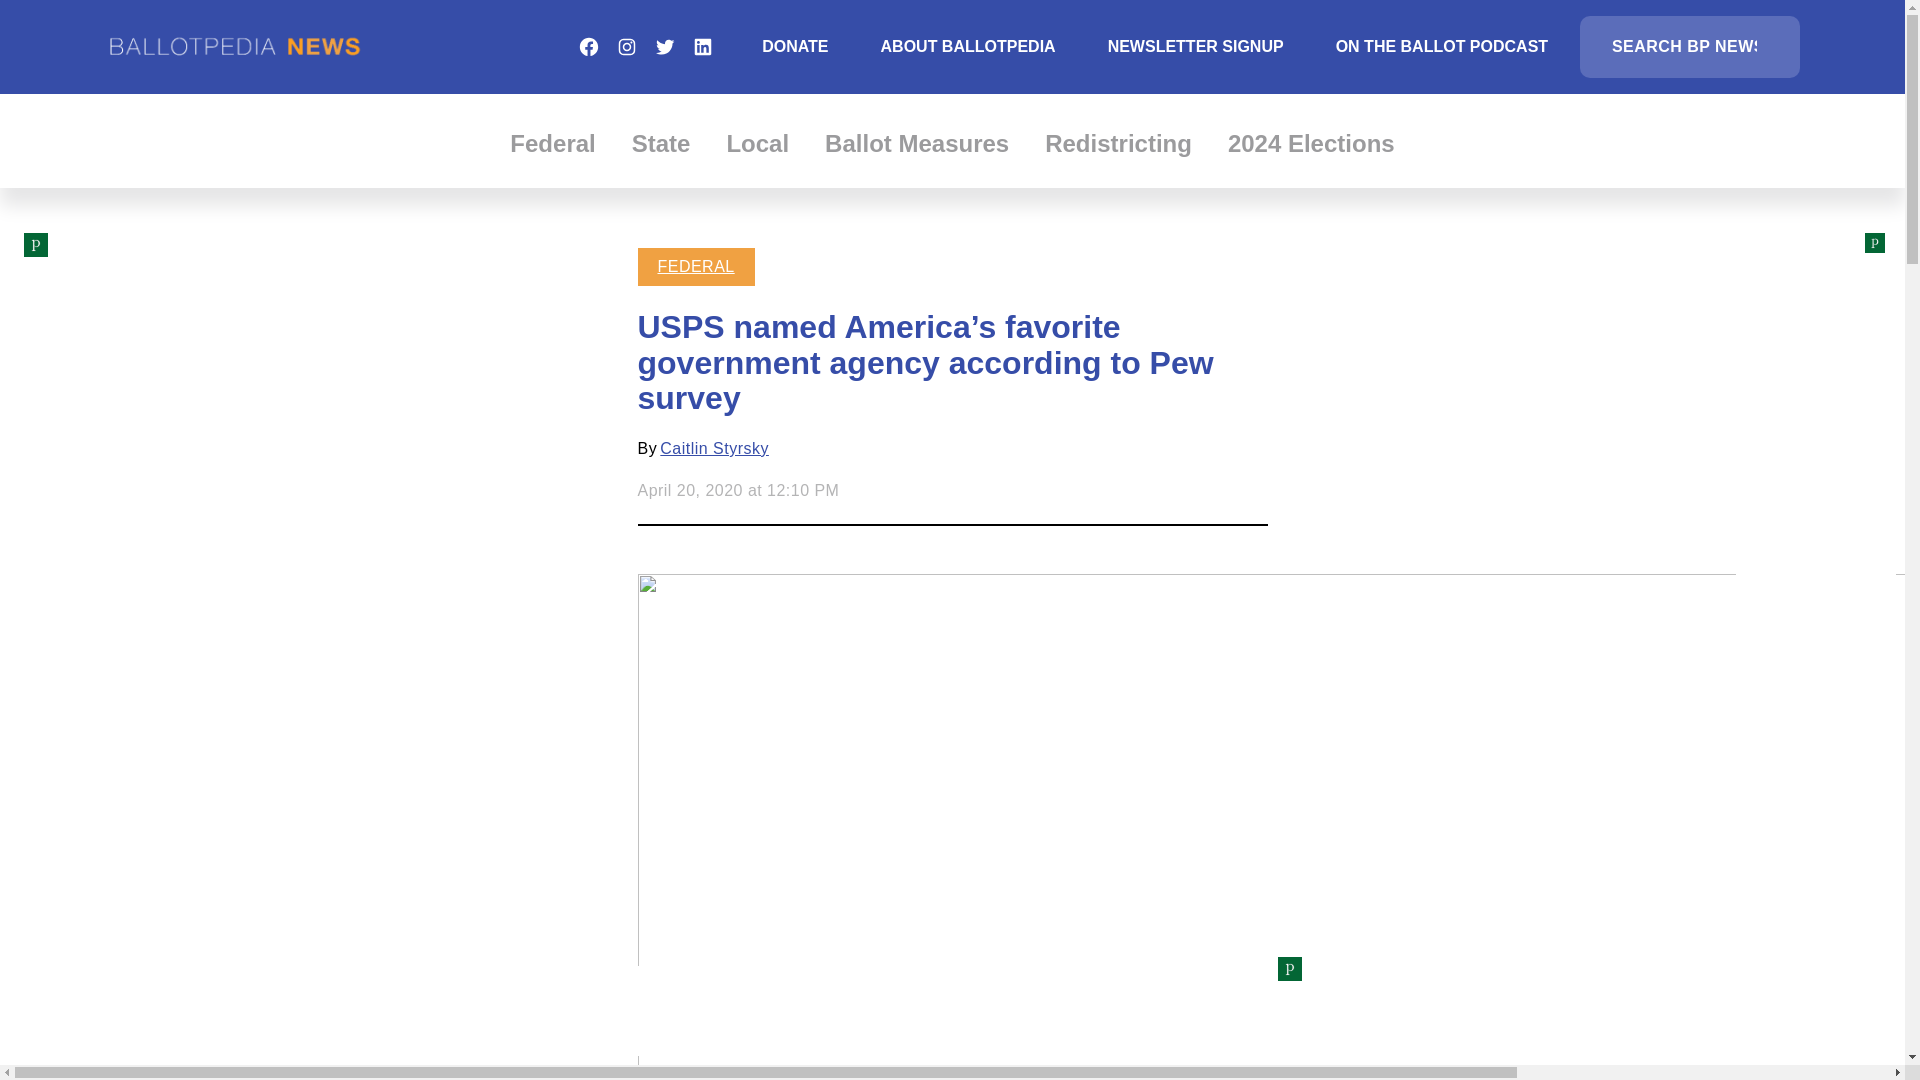 The width and height of the screenshot is (1920, 1080). I want to click on Twitter, so click(664, 46).